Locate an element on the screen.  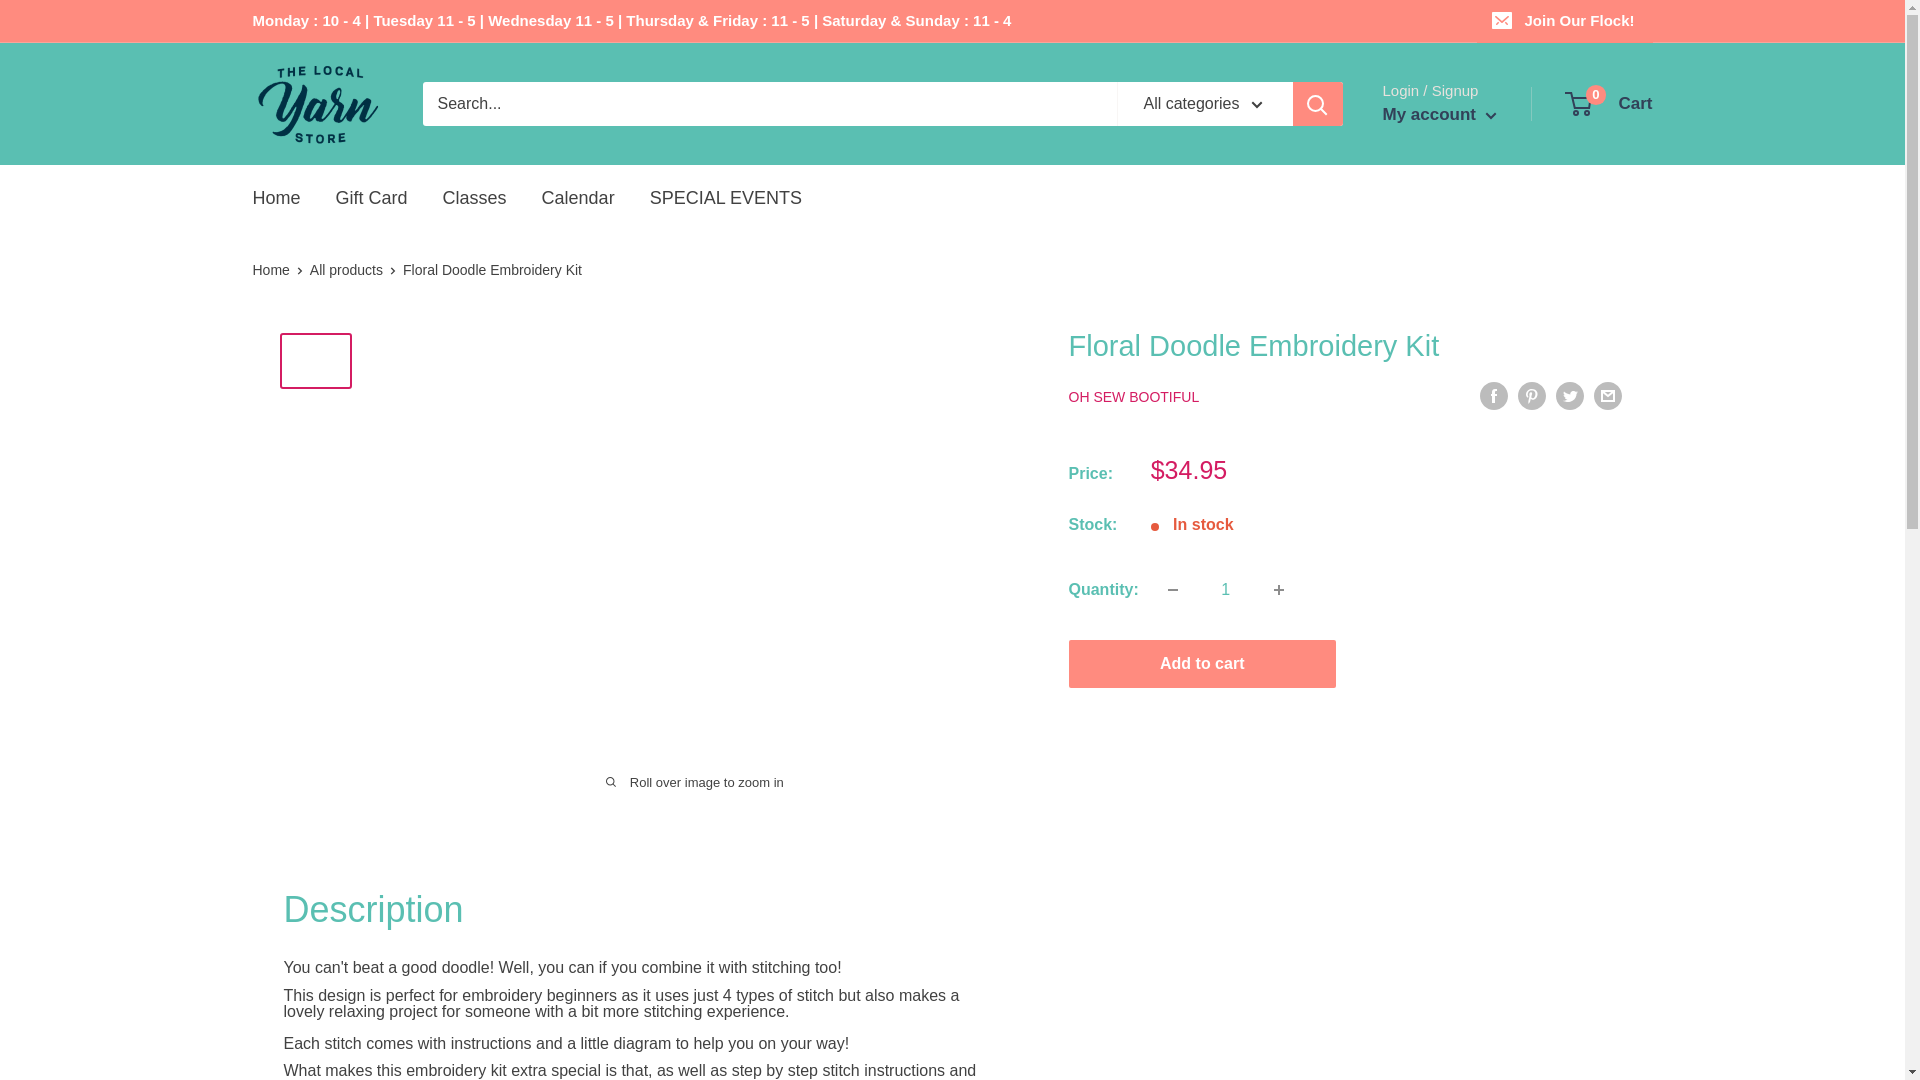
Decrease quantity by 1 is located at coordinates (1610, 103).